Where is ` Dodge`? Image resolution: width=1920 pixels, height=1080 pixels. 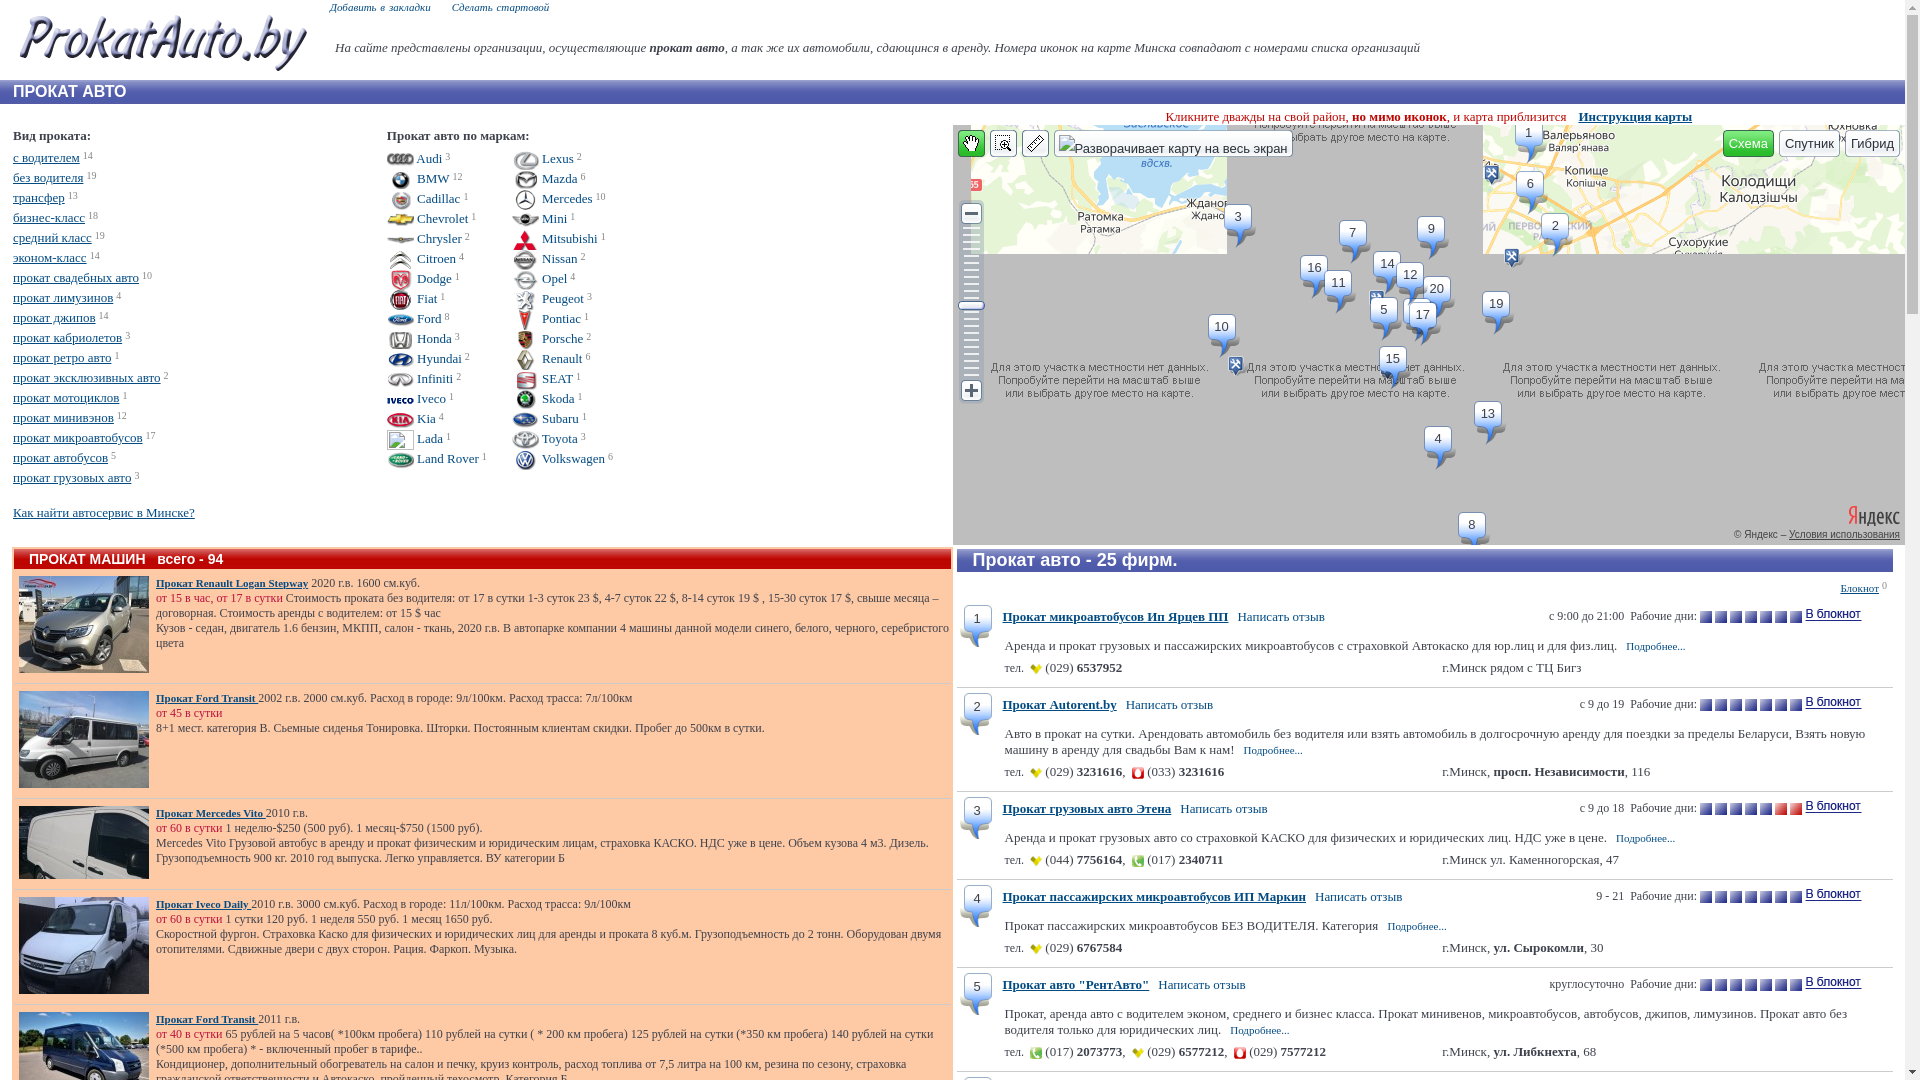
 Dodge is located at coordinates (420, 278).